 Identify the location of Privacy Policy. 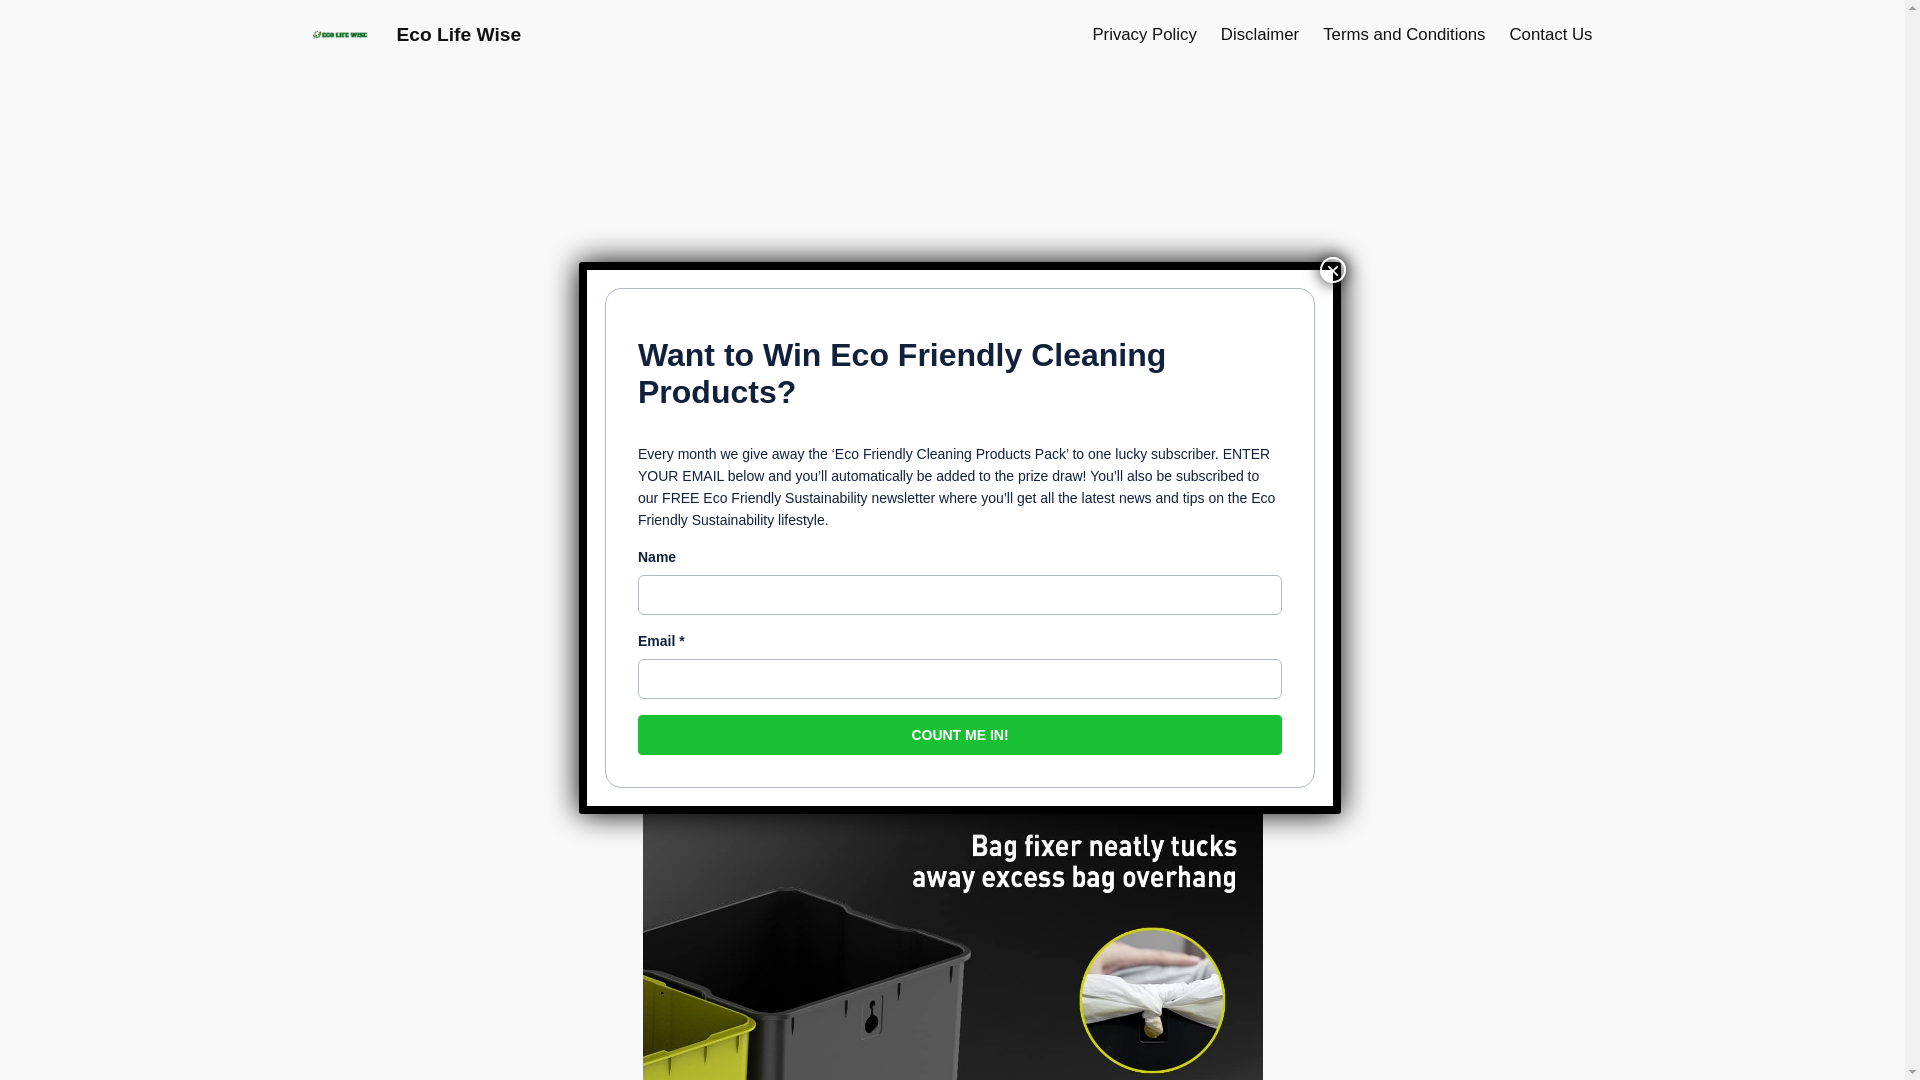
(1144, 34).